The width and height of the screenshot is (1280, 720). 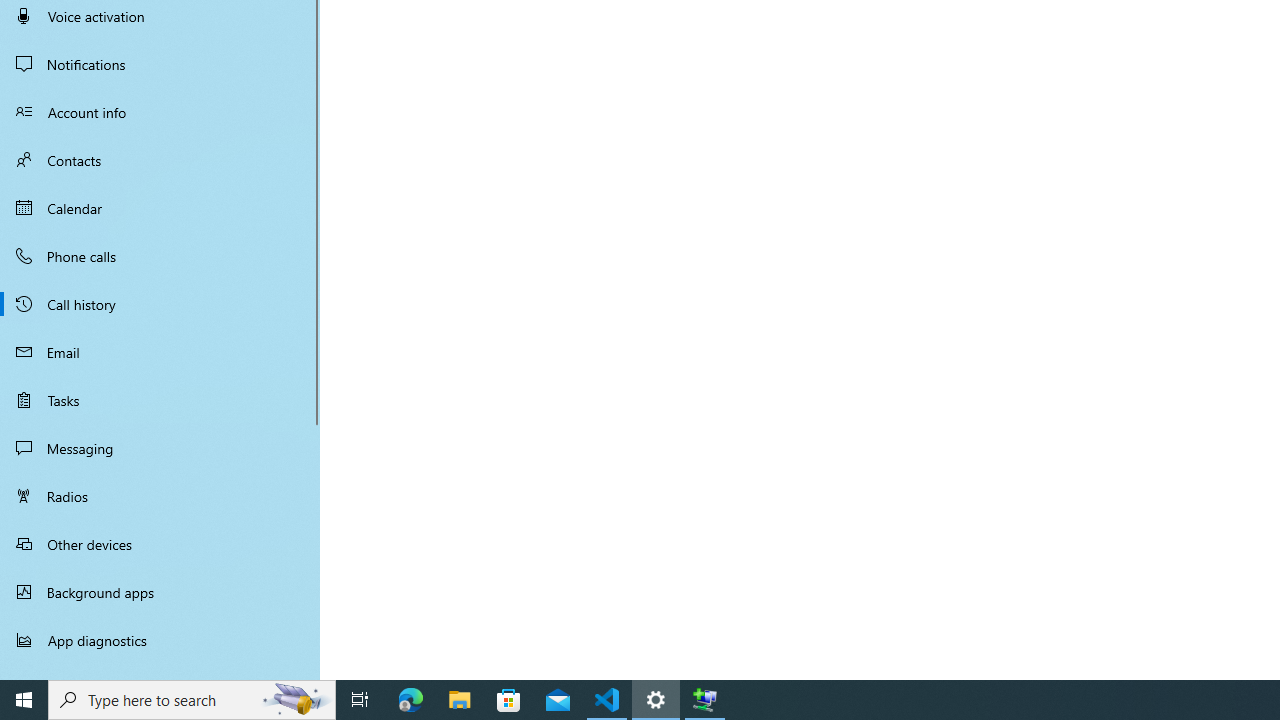 What do you see at coordinates (160, 496) in the screenshot?
I see `Radios` at bounding box center [160, 496].